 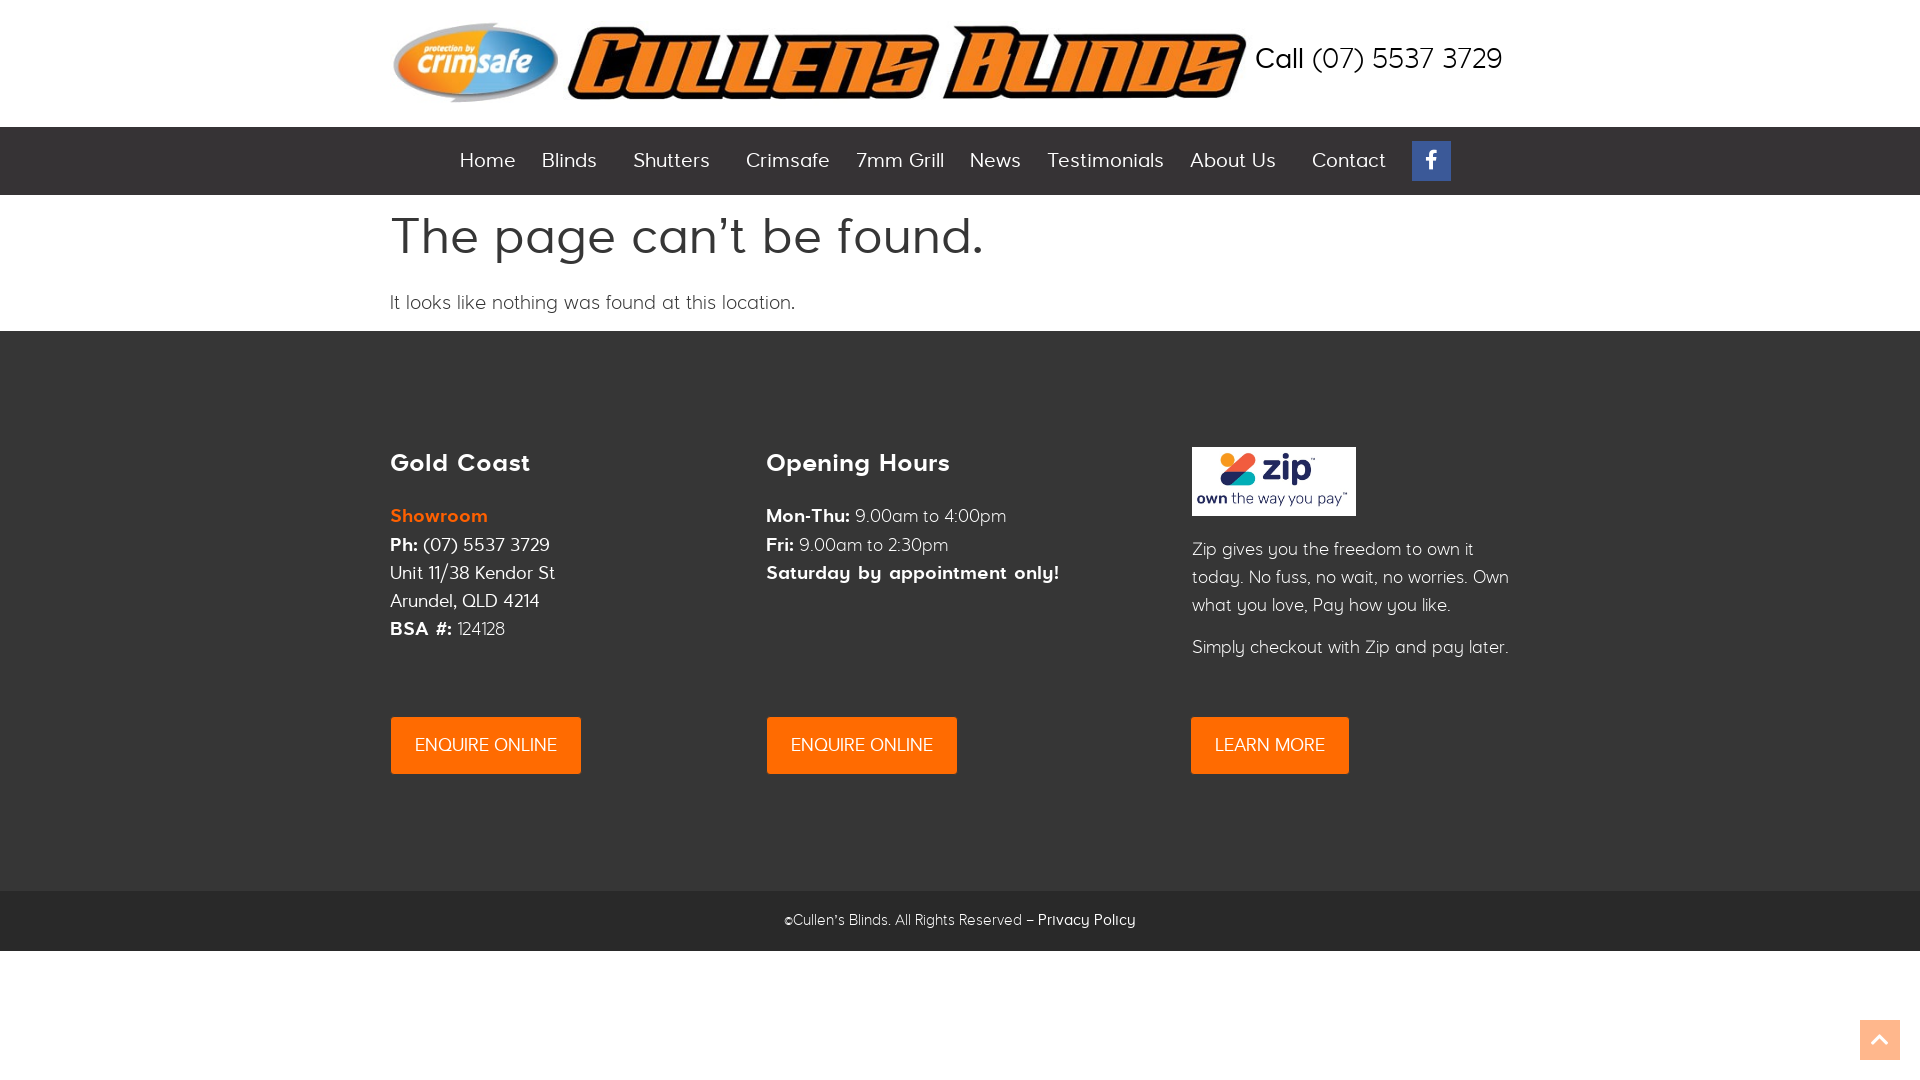 I want to click on Gold Coast, so click(x=460, y=465).